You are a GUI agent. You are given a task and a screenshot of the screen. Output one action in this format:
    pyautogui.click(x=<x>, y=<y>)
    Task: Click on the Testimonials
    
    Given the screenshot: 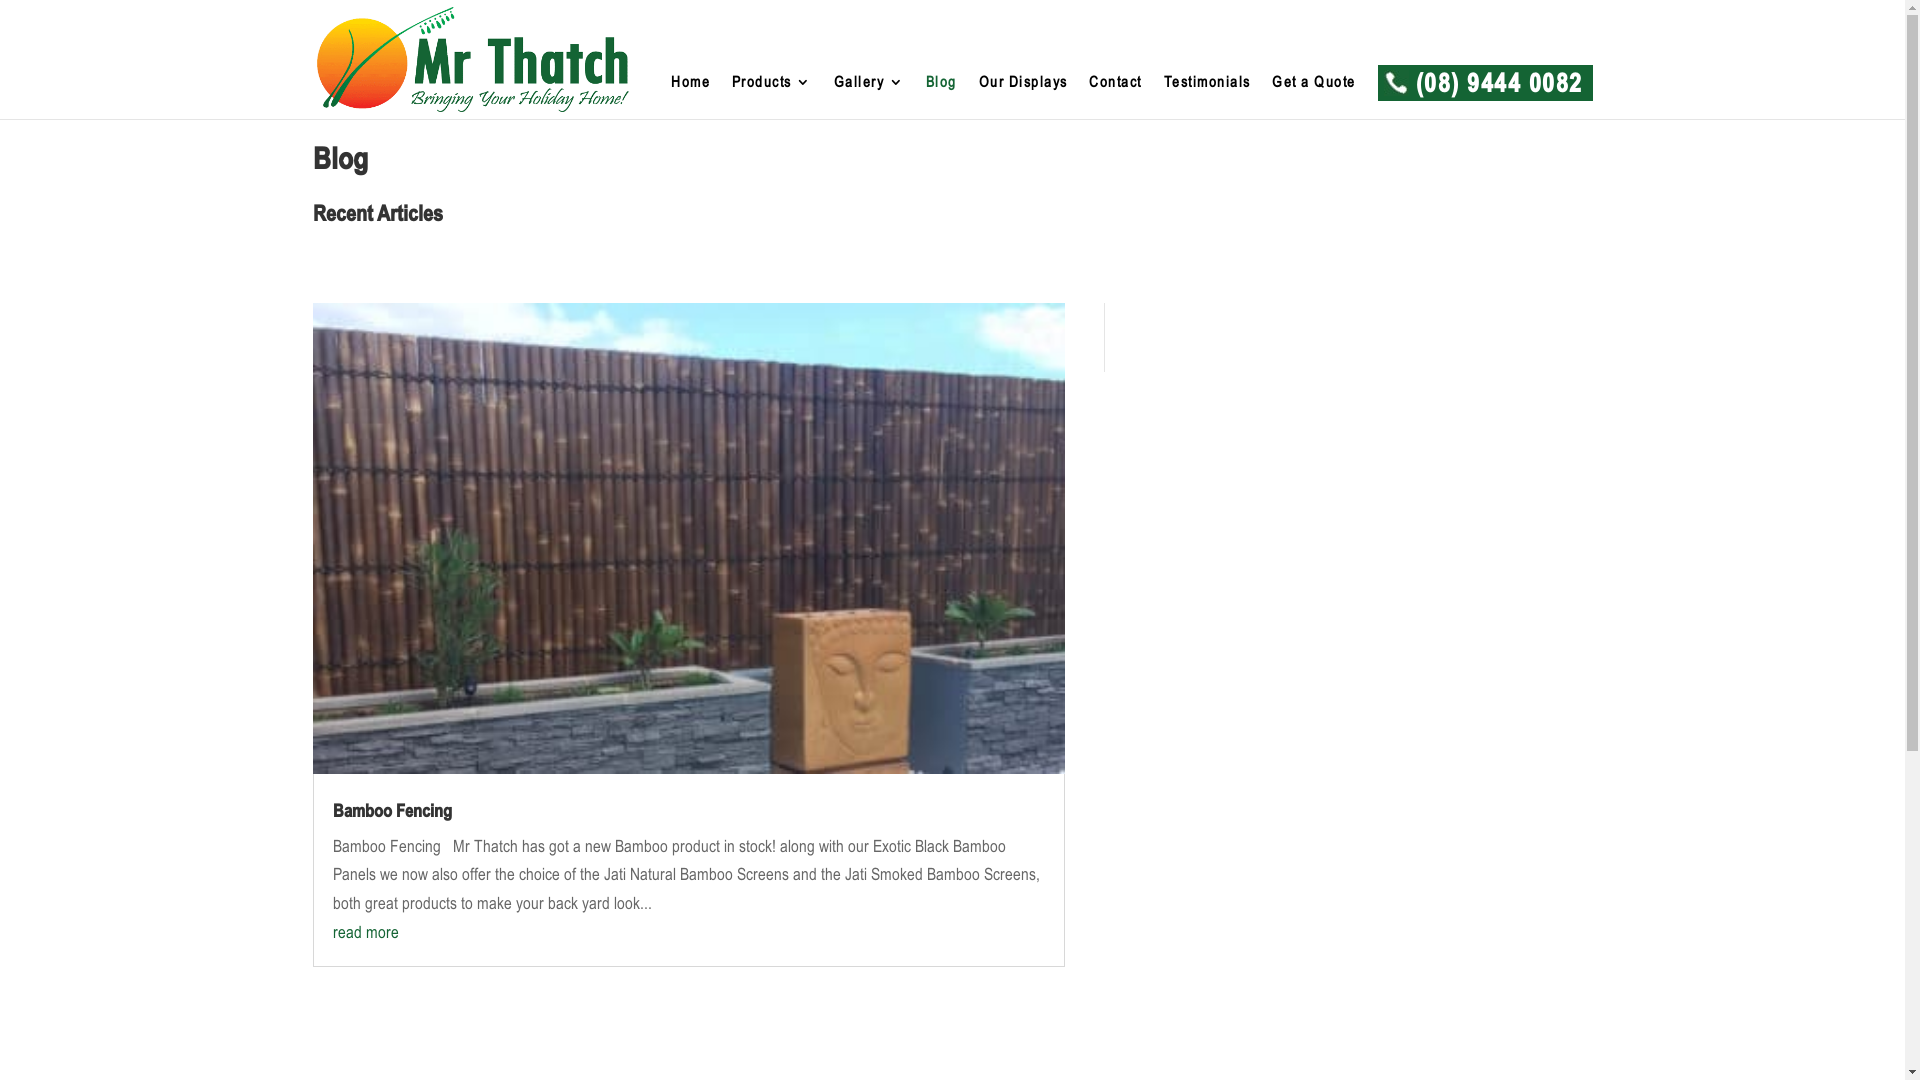 What is the action you would take?
    pyautogui.click(x=1208, y=97)
    